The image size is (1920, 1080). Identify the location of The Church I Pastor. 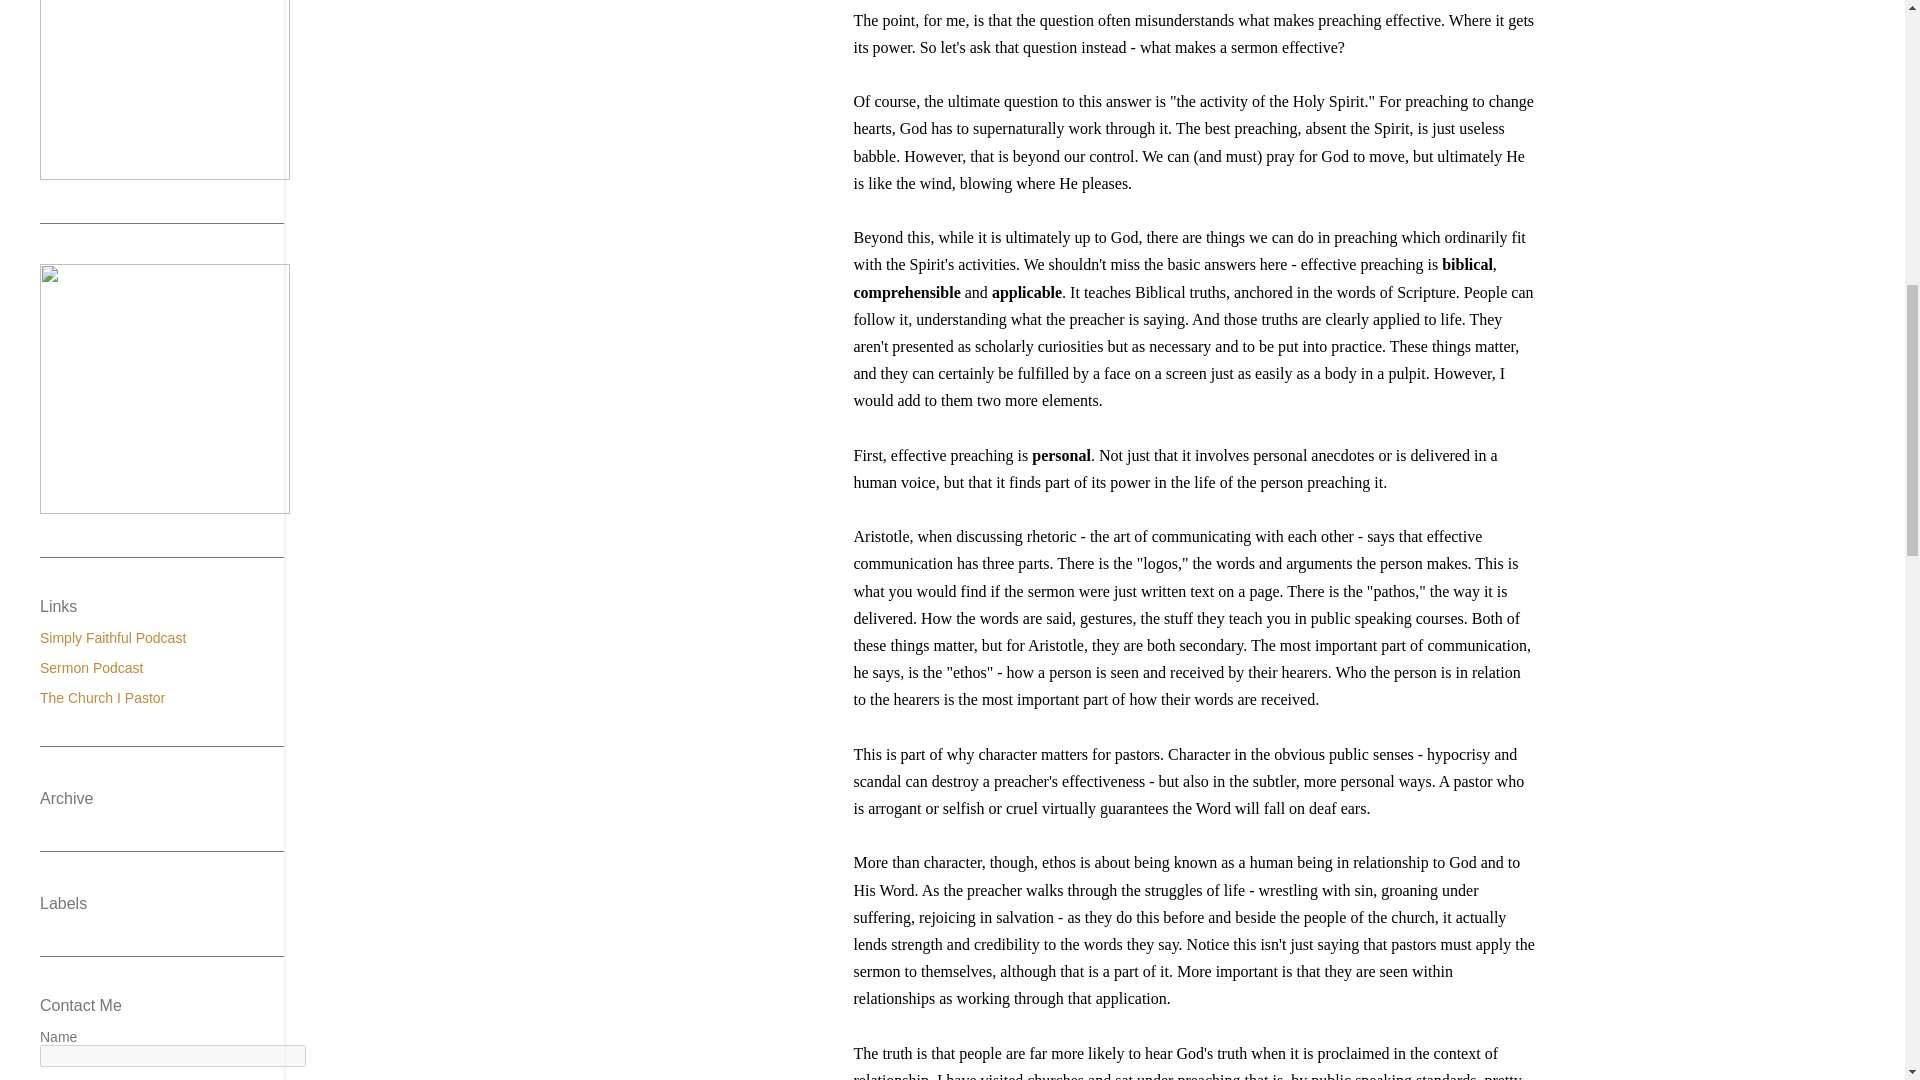
(102, 698).